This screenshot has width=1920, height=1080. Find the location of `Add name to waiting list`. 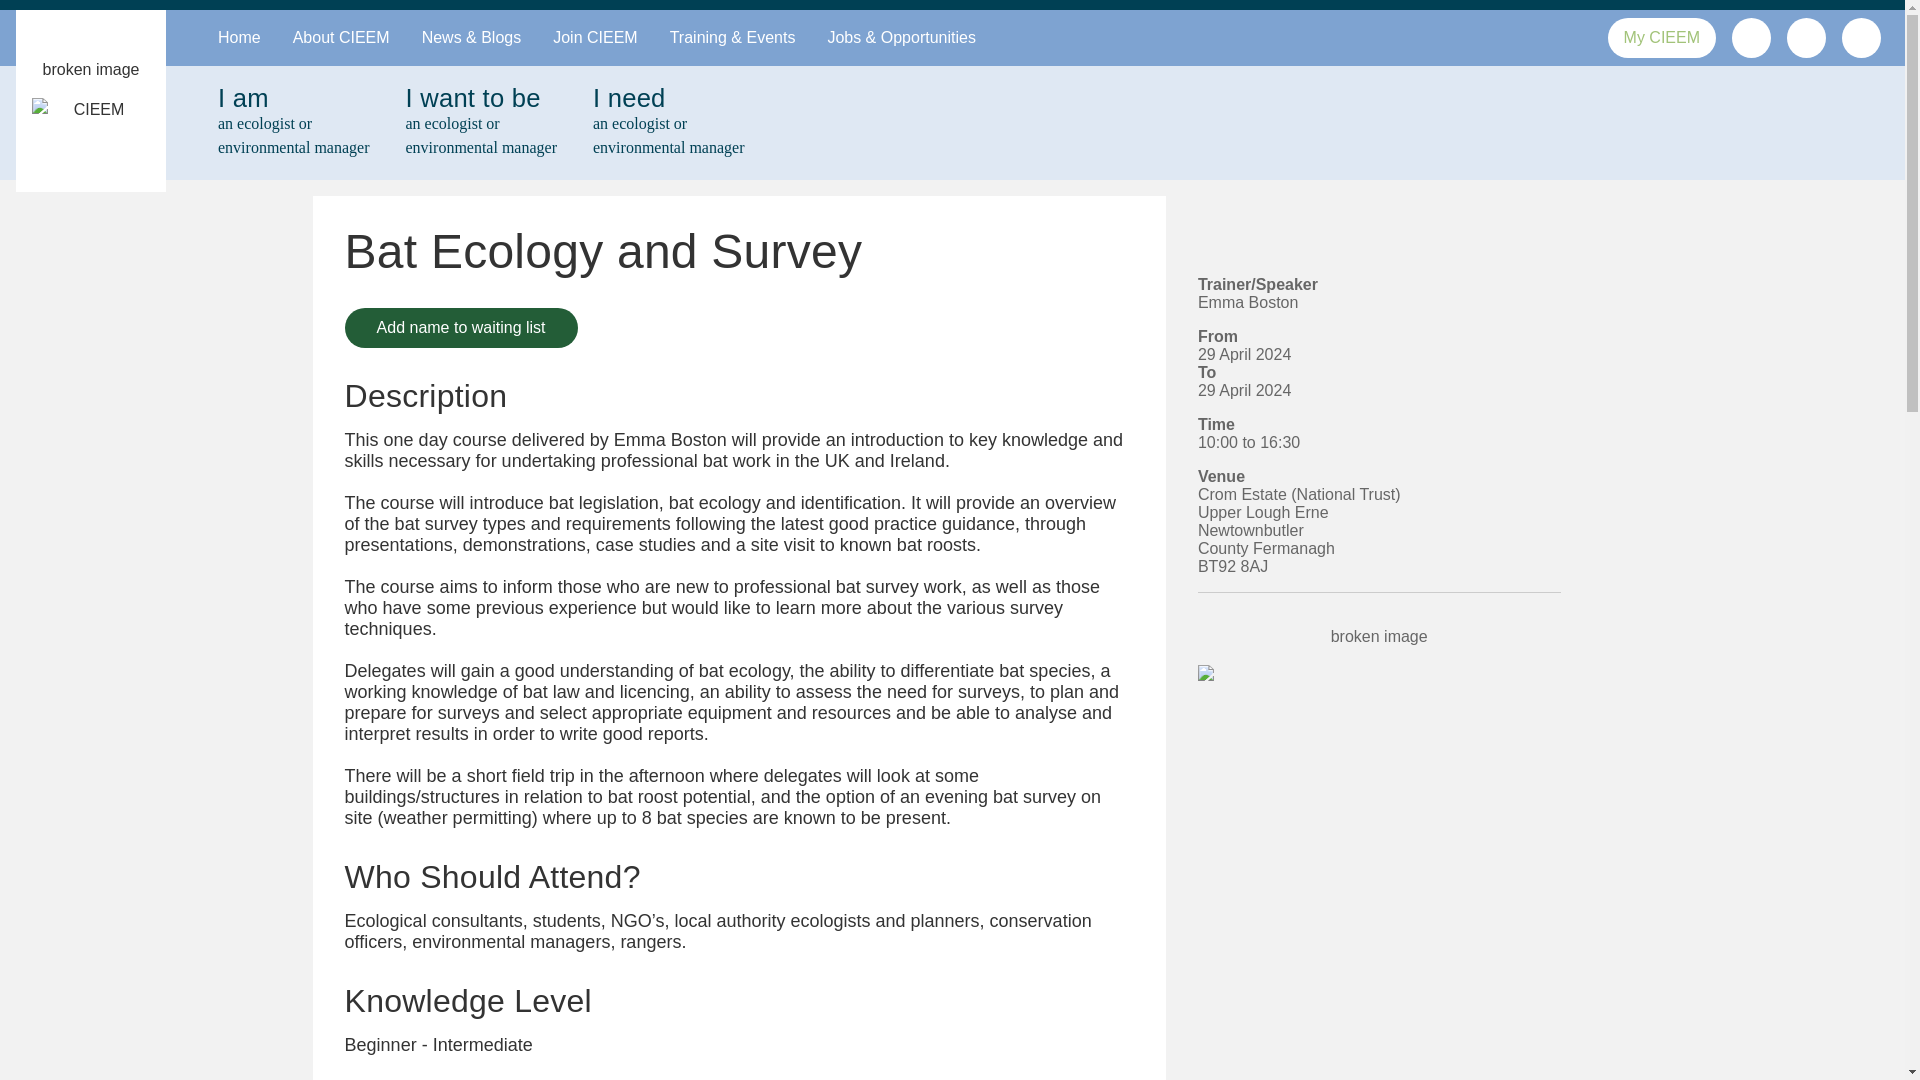

Add name to waiting list is located at coordinates (461, 327).